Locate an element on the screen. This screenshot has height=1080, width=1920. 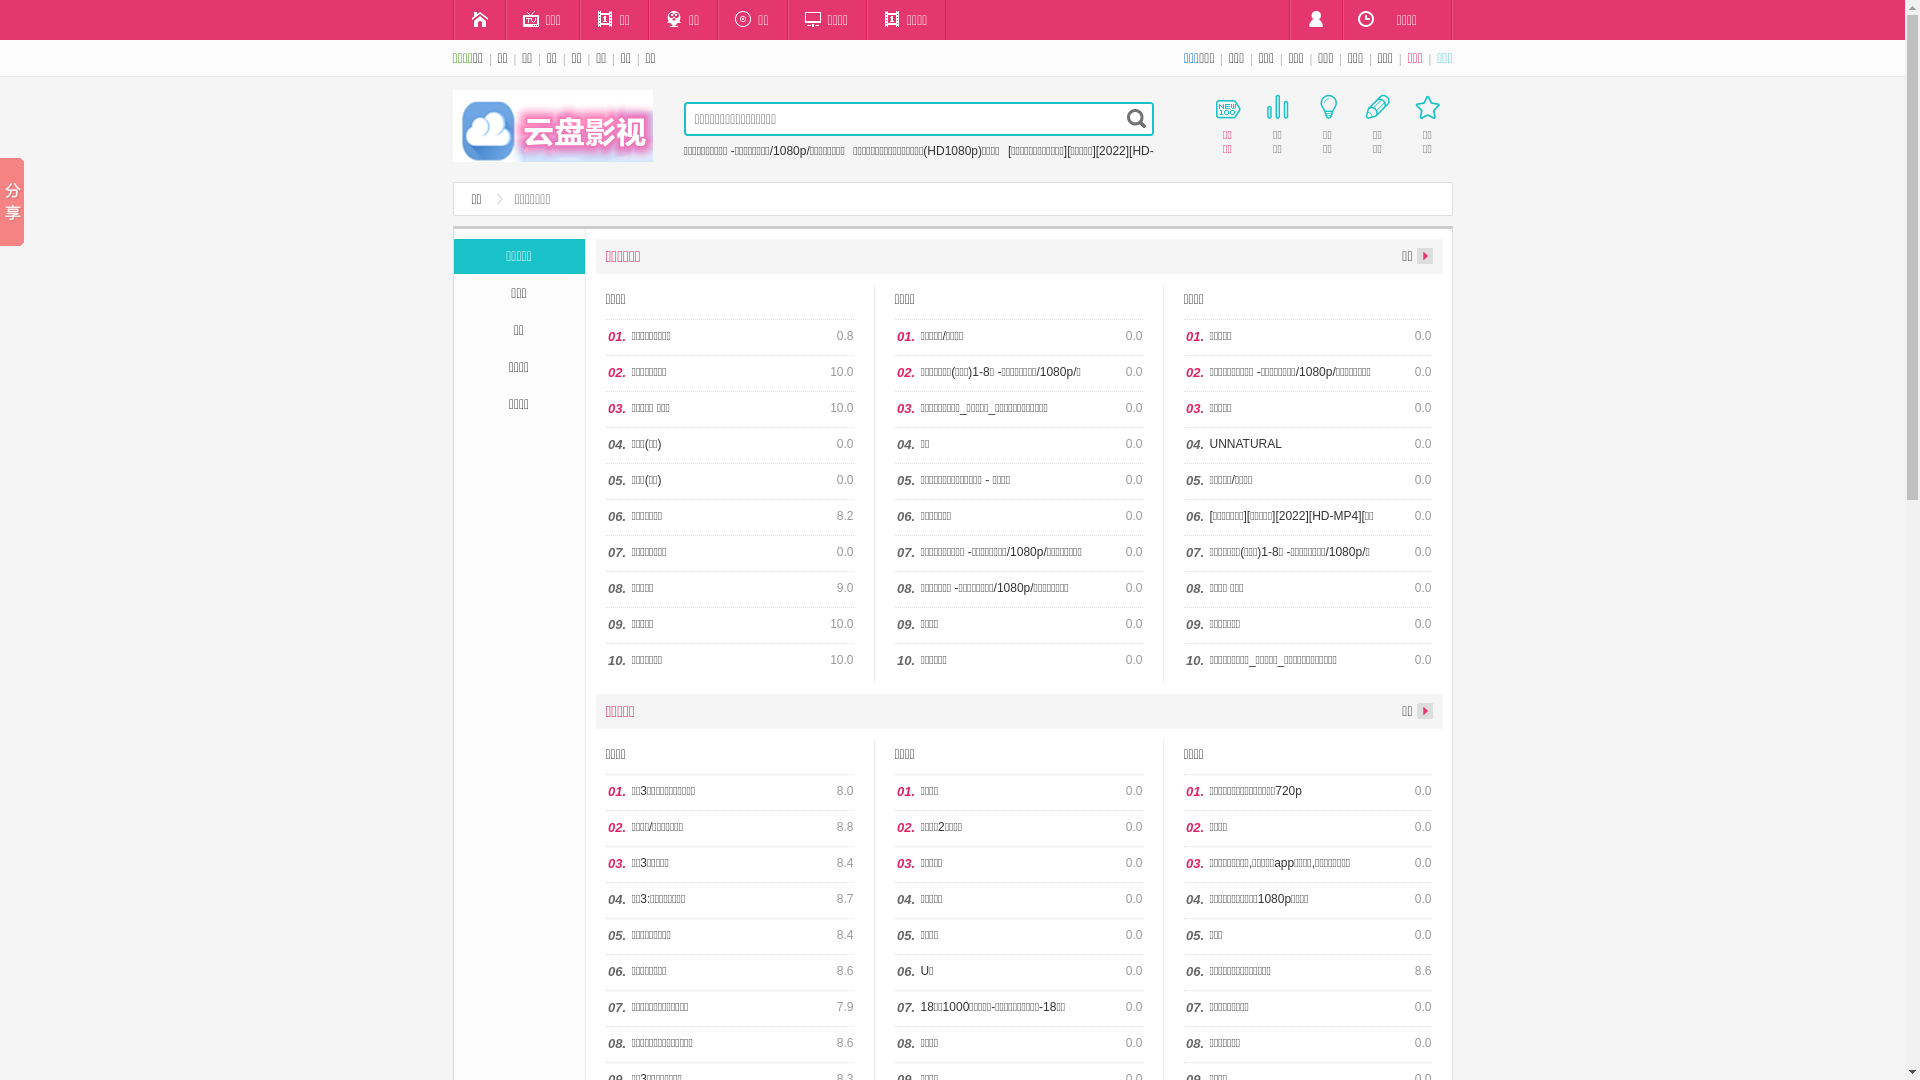
04.
UNNATURAL
0.0 is located at coordinates (1308, 446).